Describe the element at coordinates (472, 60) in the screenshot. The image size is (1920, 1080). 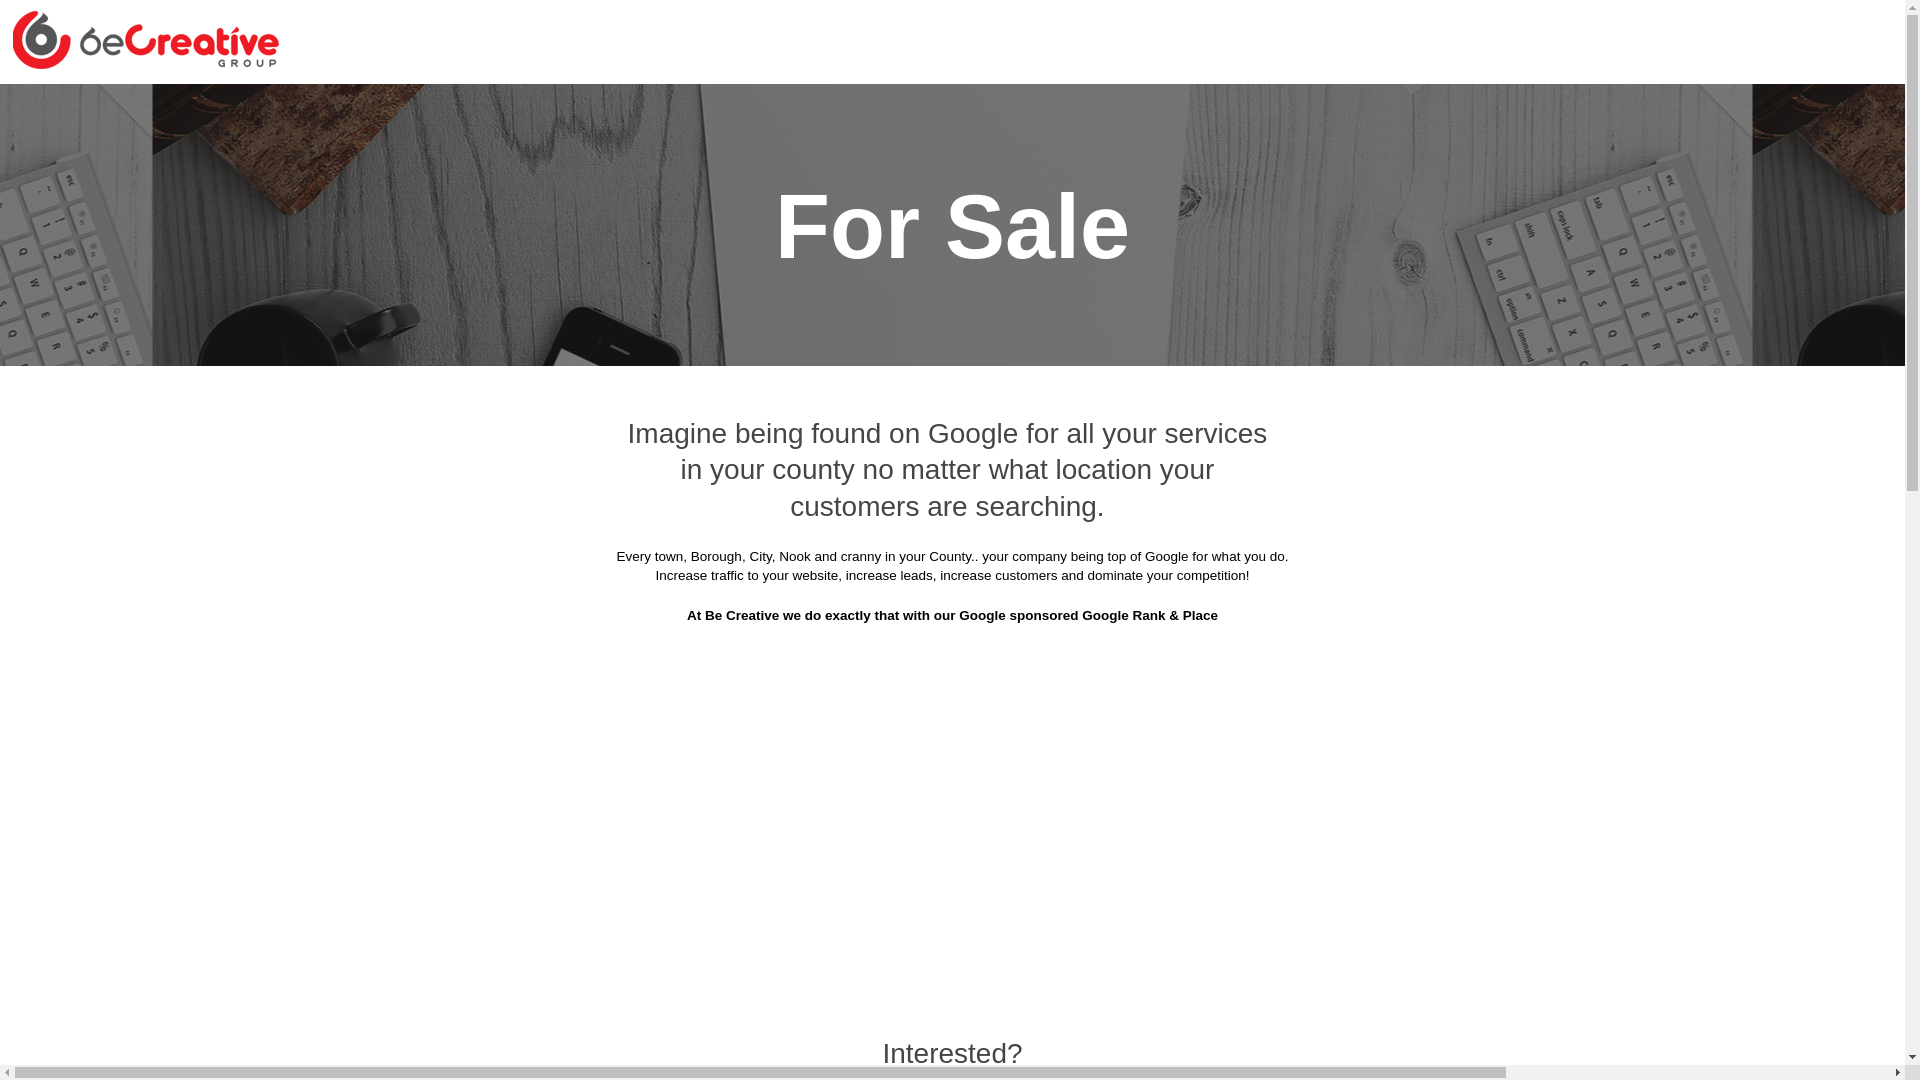
I see `Groundworks and Plant Hire` at that location.